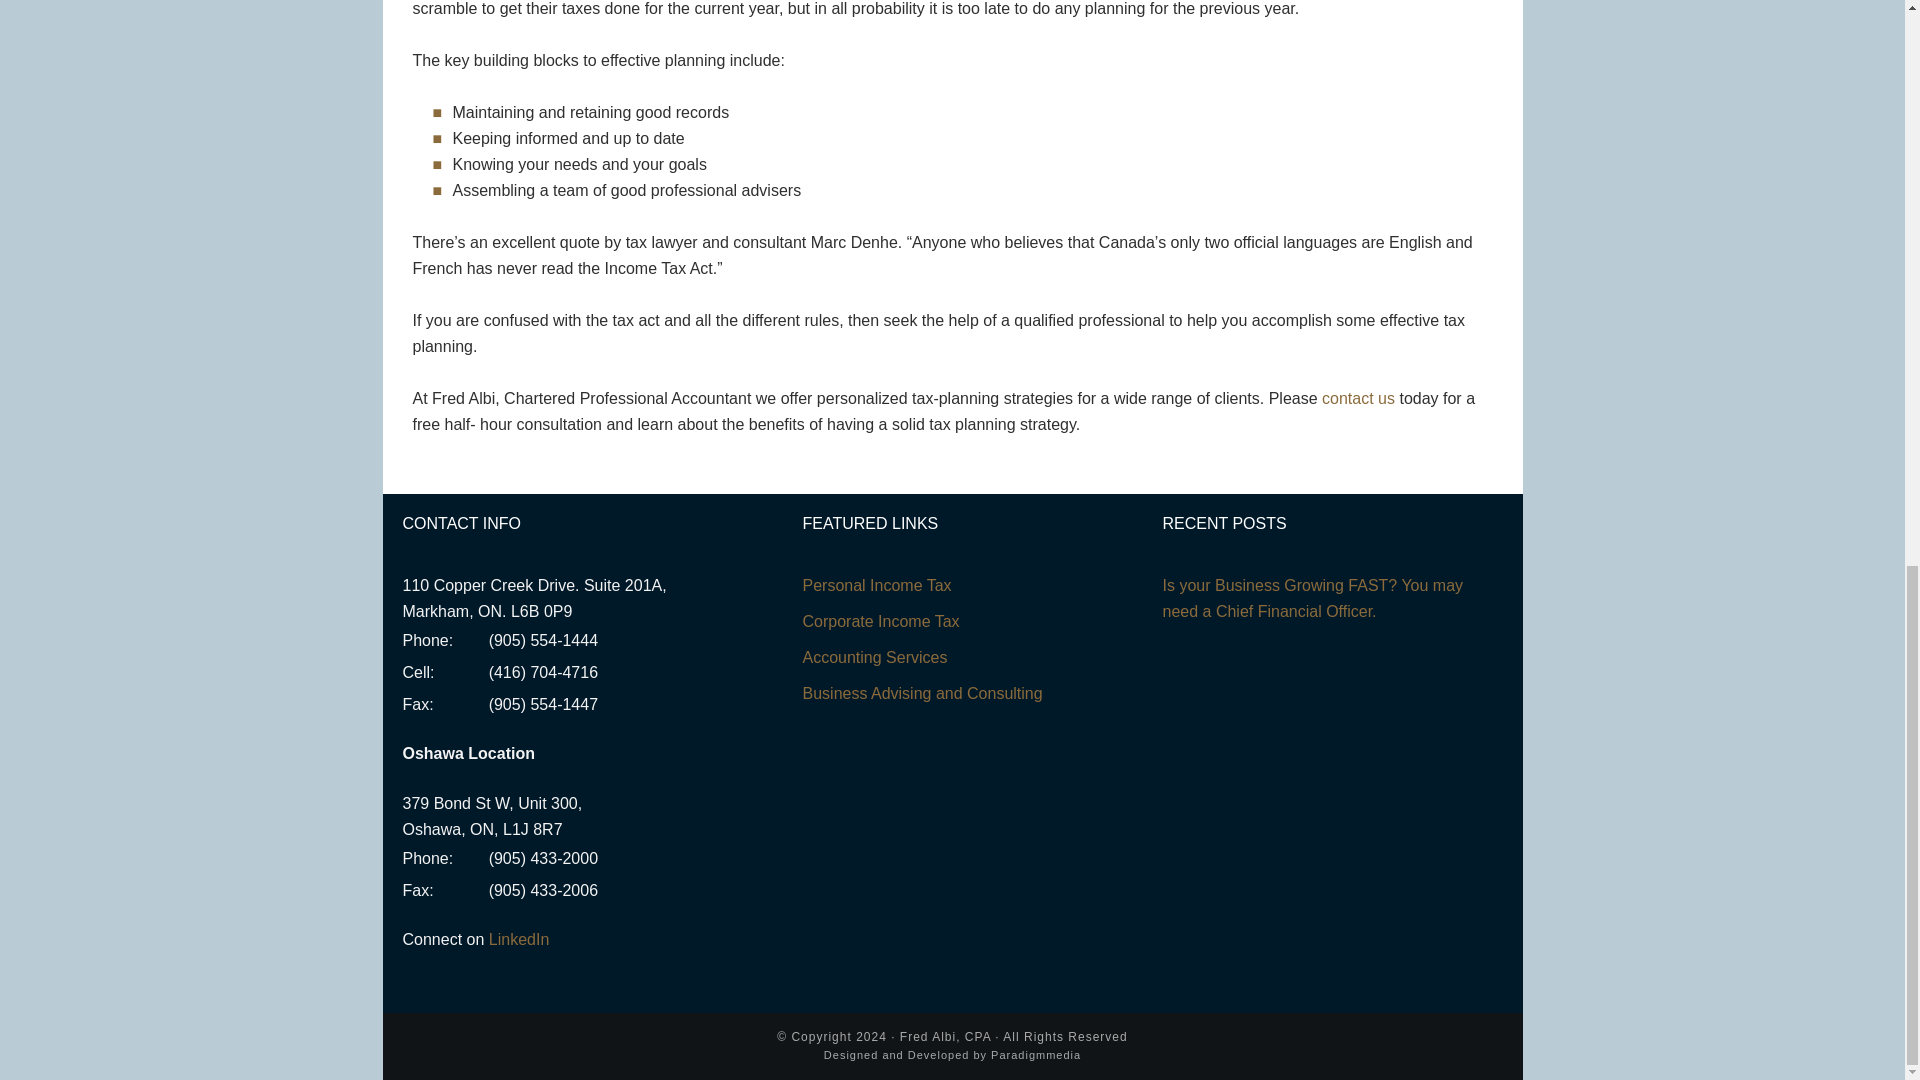 Image resolution: width=1920 pixels, height=1080 pixels. Describe the element at coordinates (519, 939) in the screenshot. I see `LinkedIn` at that location.